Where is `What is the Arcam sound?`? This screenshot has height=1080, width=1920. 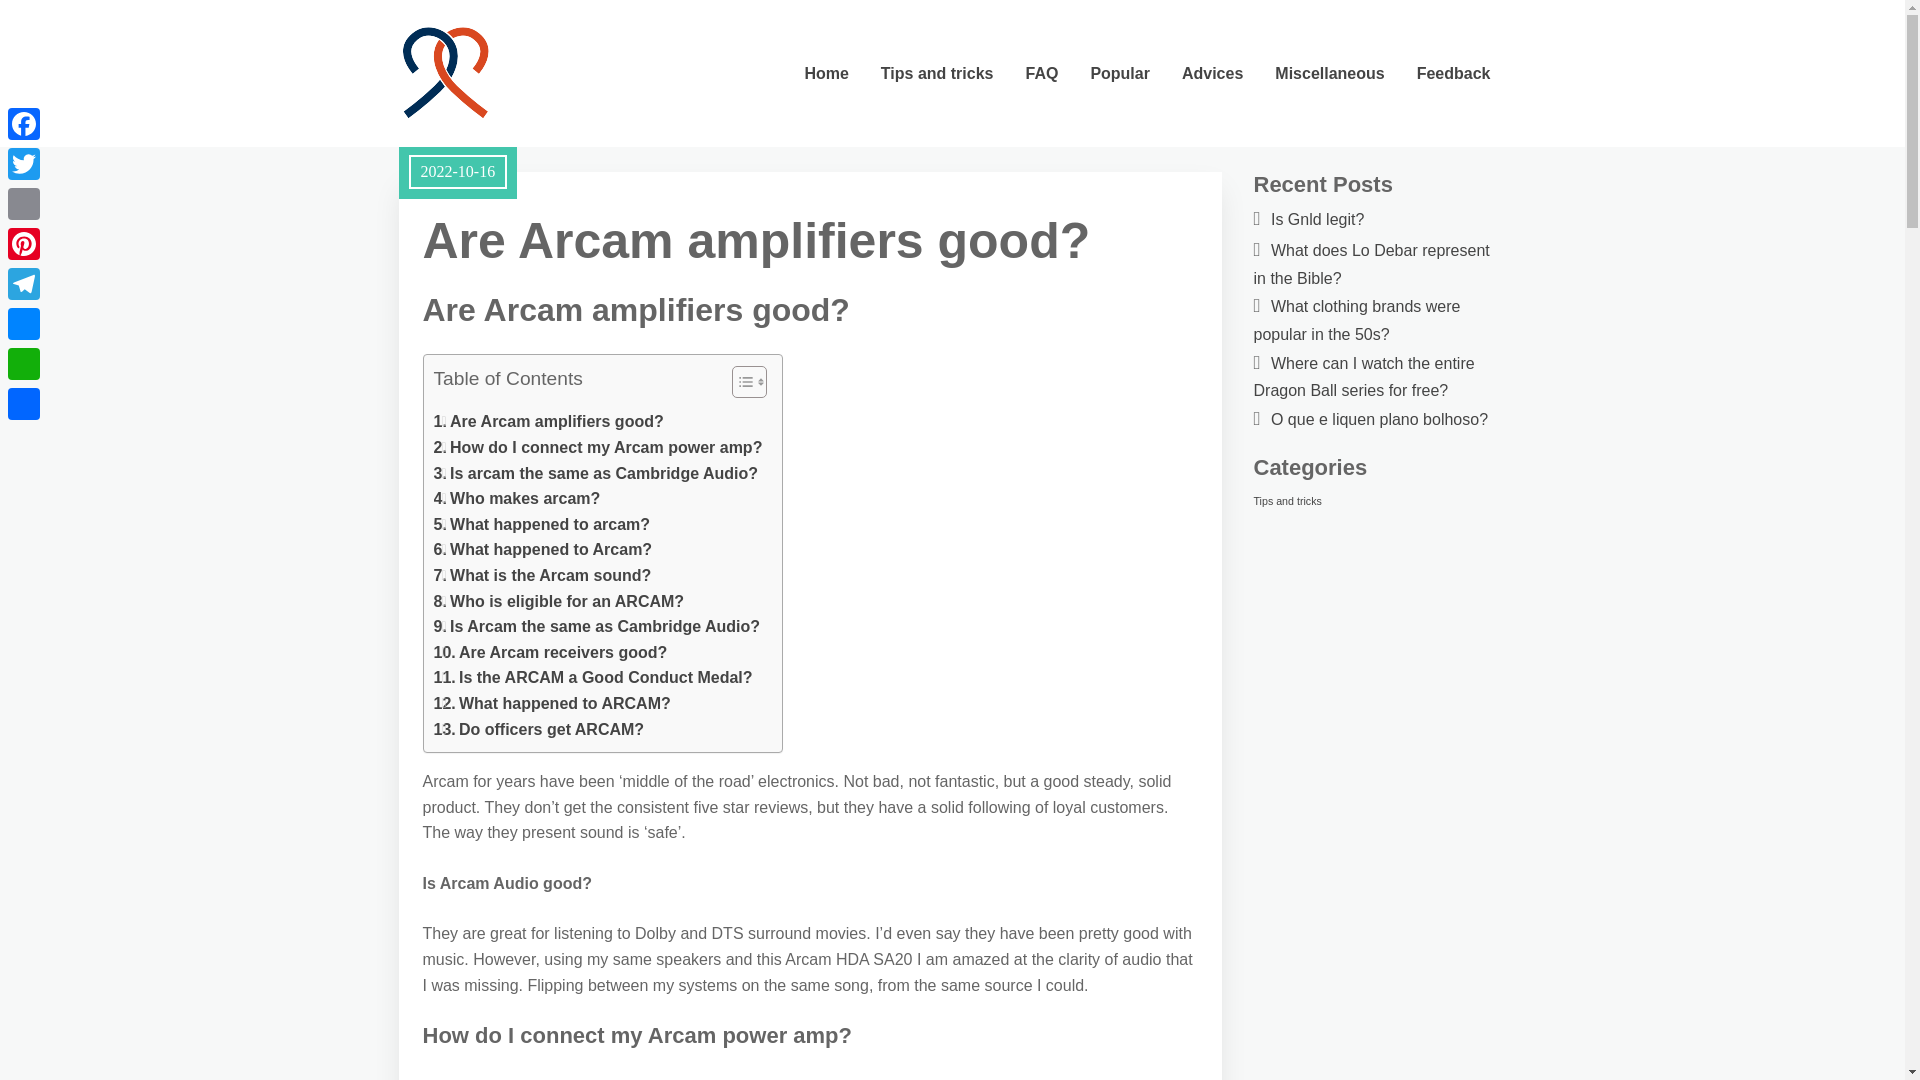
What is the Arcam sound? is located at coordinates (542, 575).